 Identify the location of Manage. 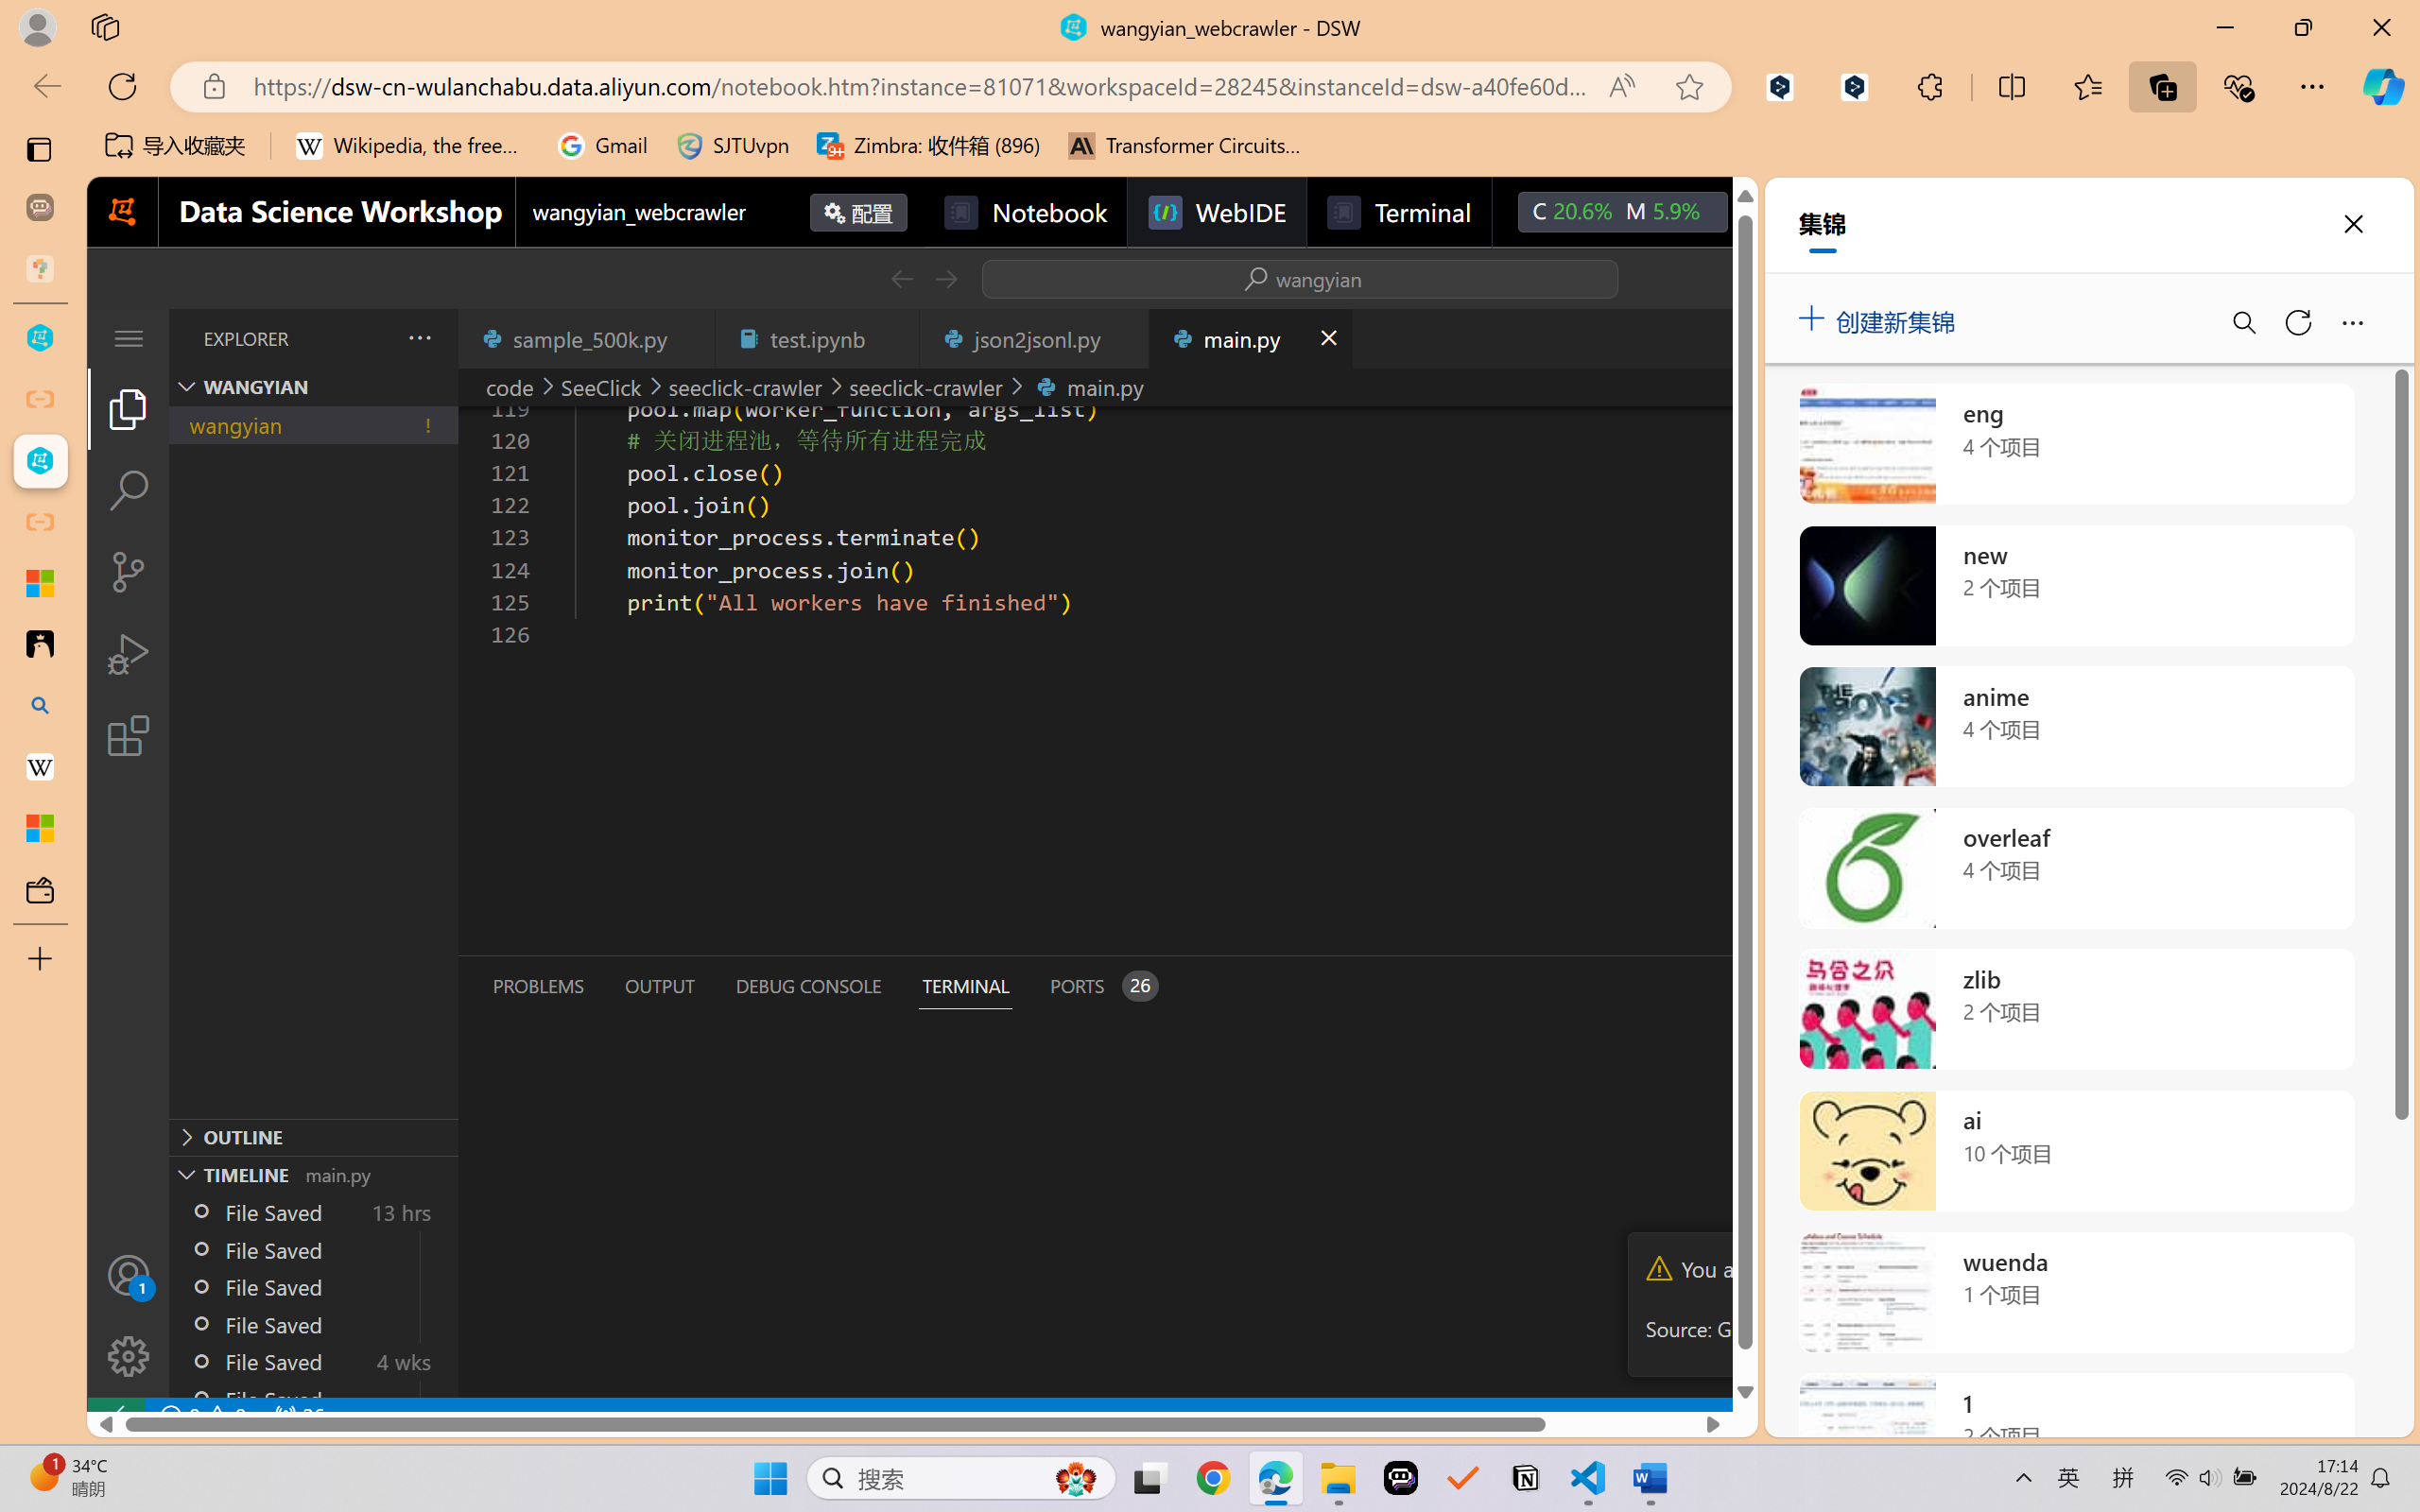
(129, 1315).